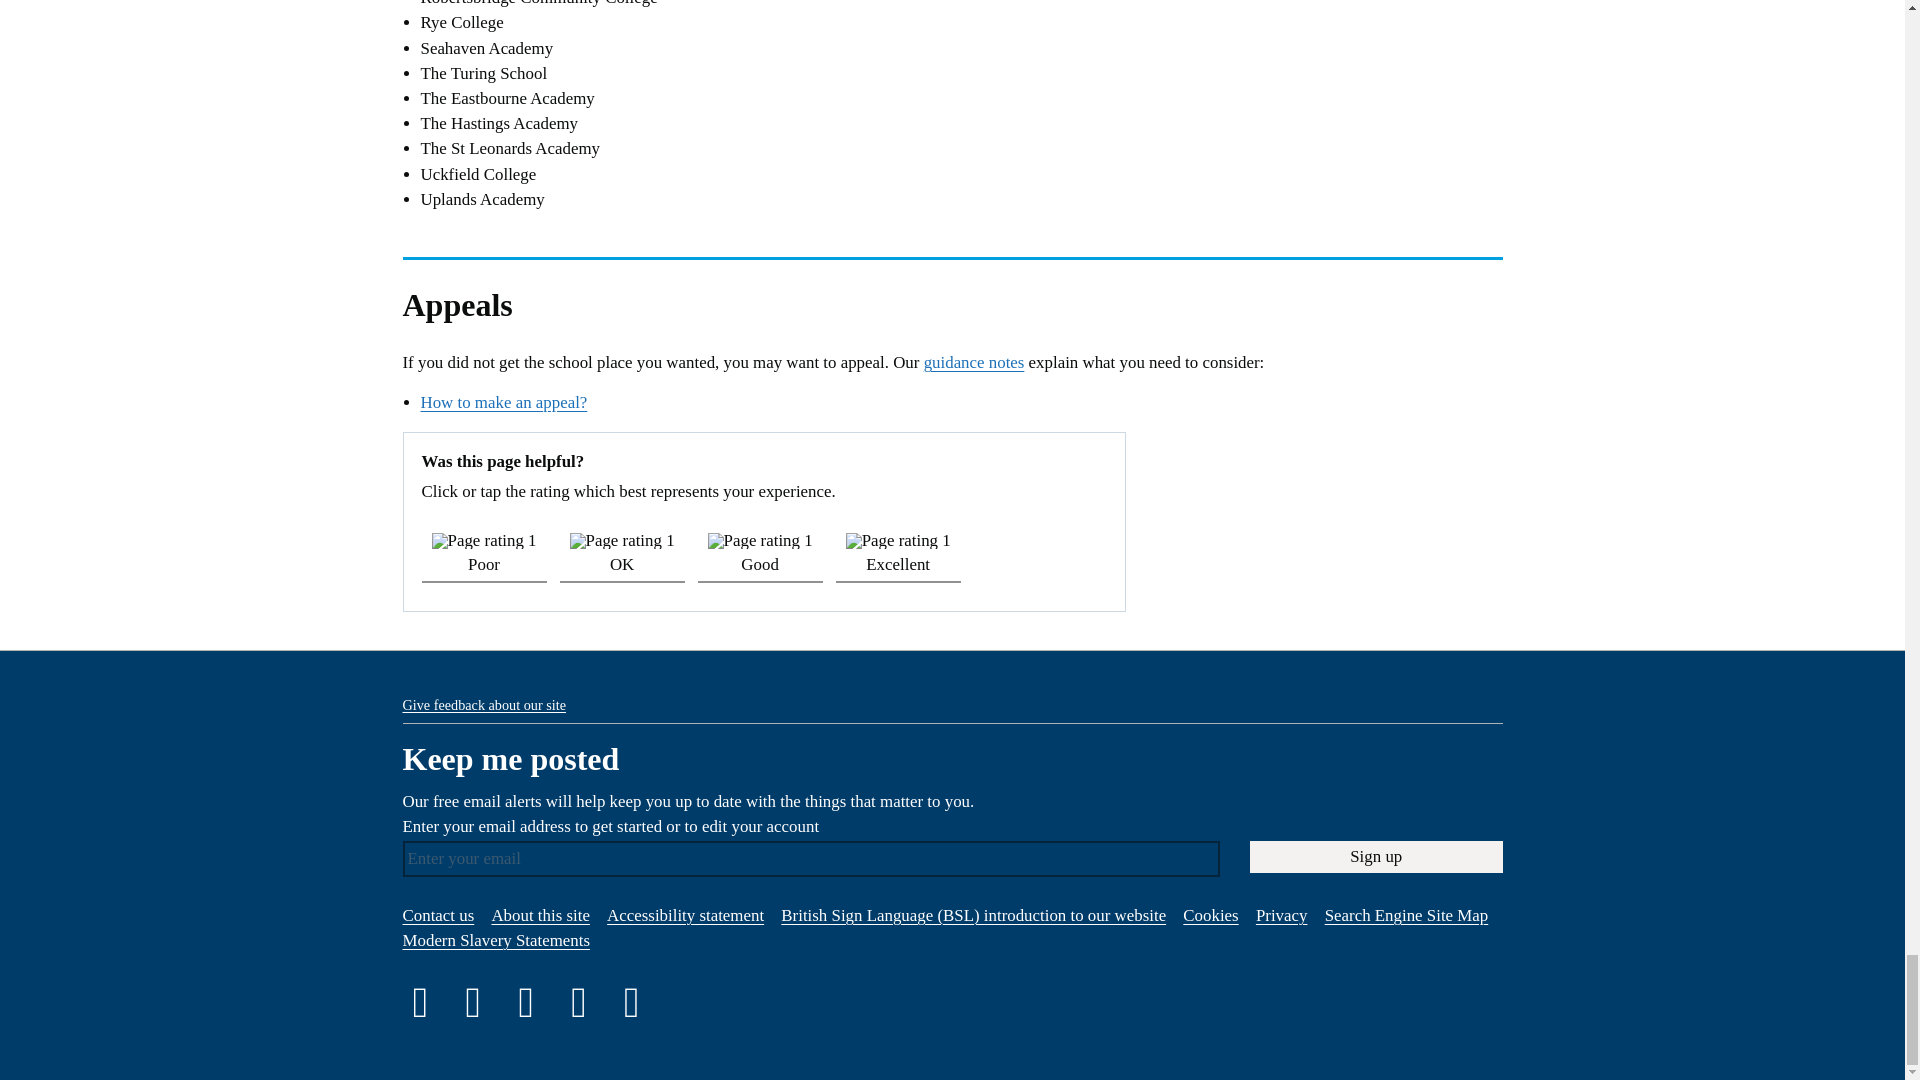 The image size is (1920, 1080). Describe the element at coordinates (438, 915) in the screenshot. I see `Contact us` at that location.